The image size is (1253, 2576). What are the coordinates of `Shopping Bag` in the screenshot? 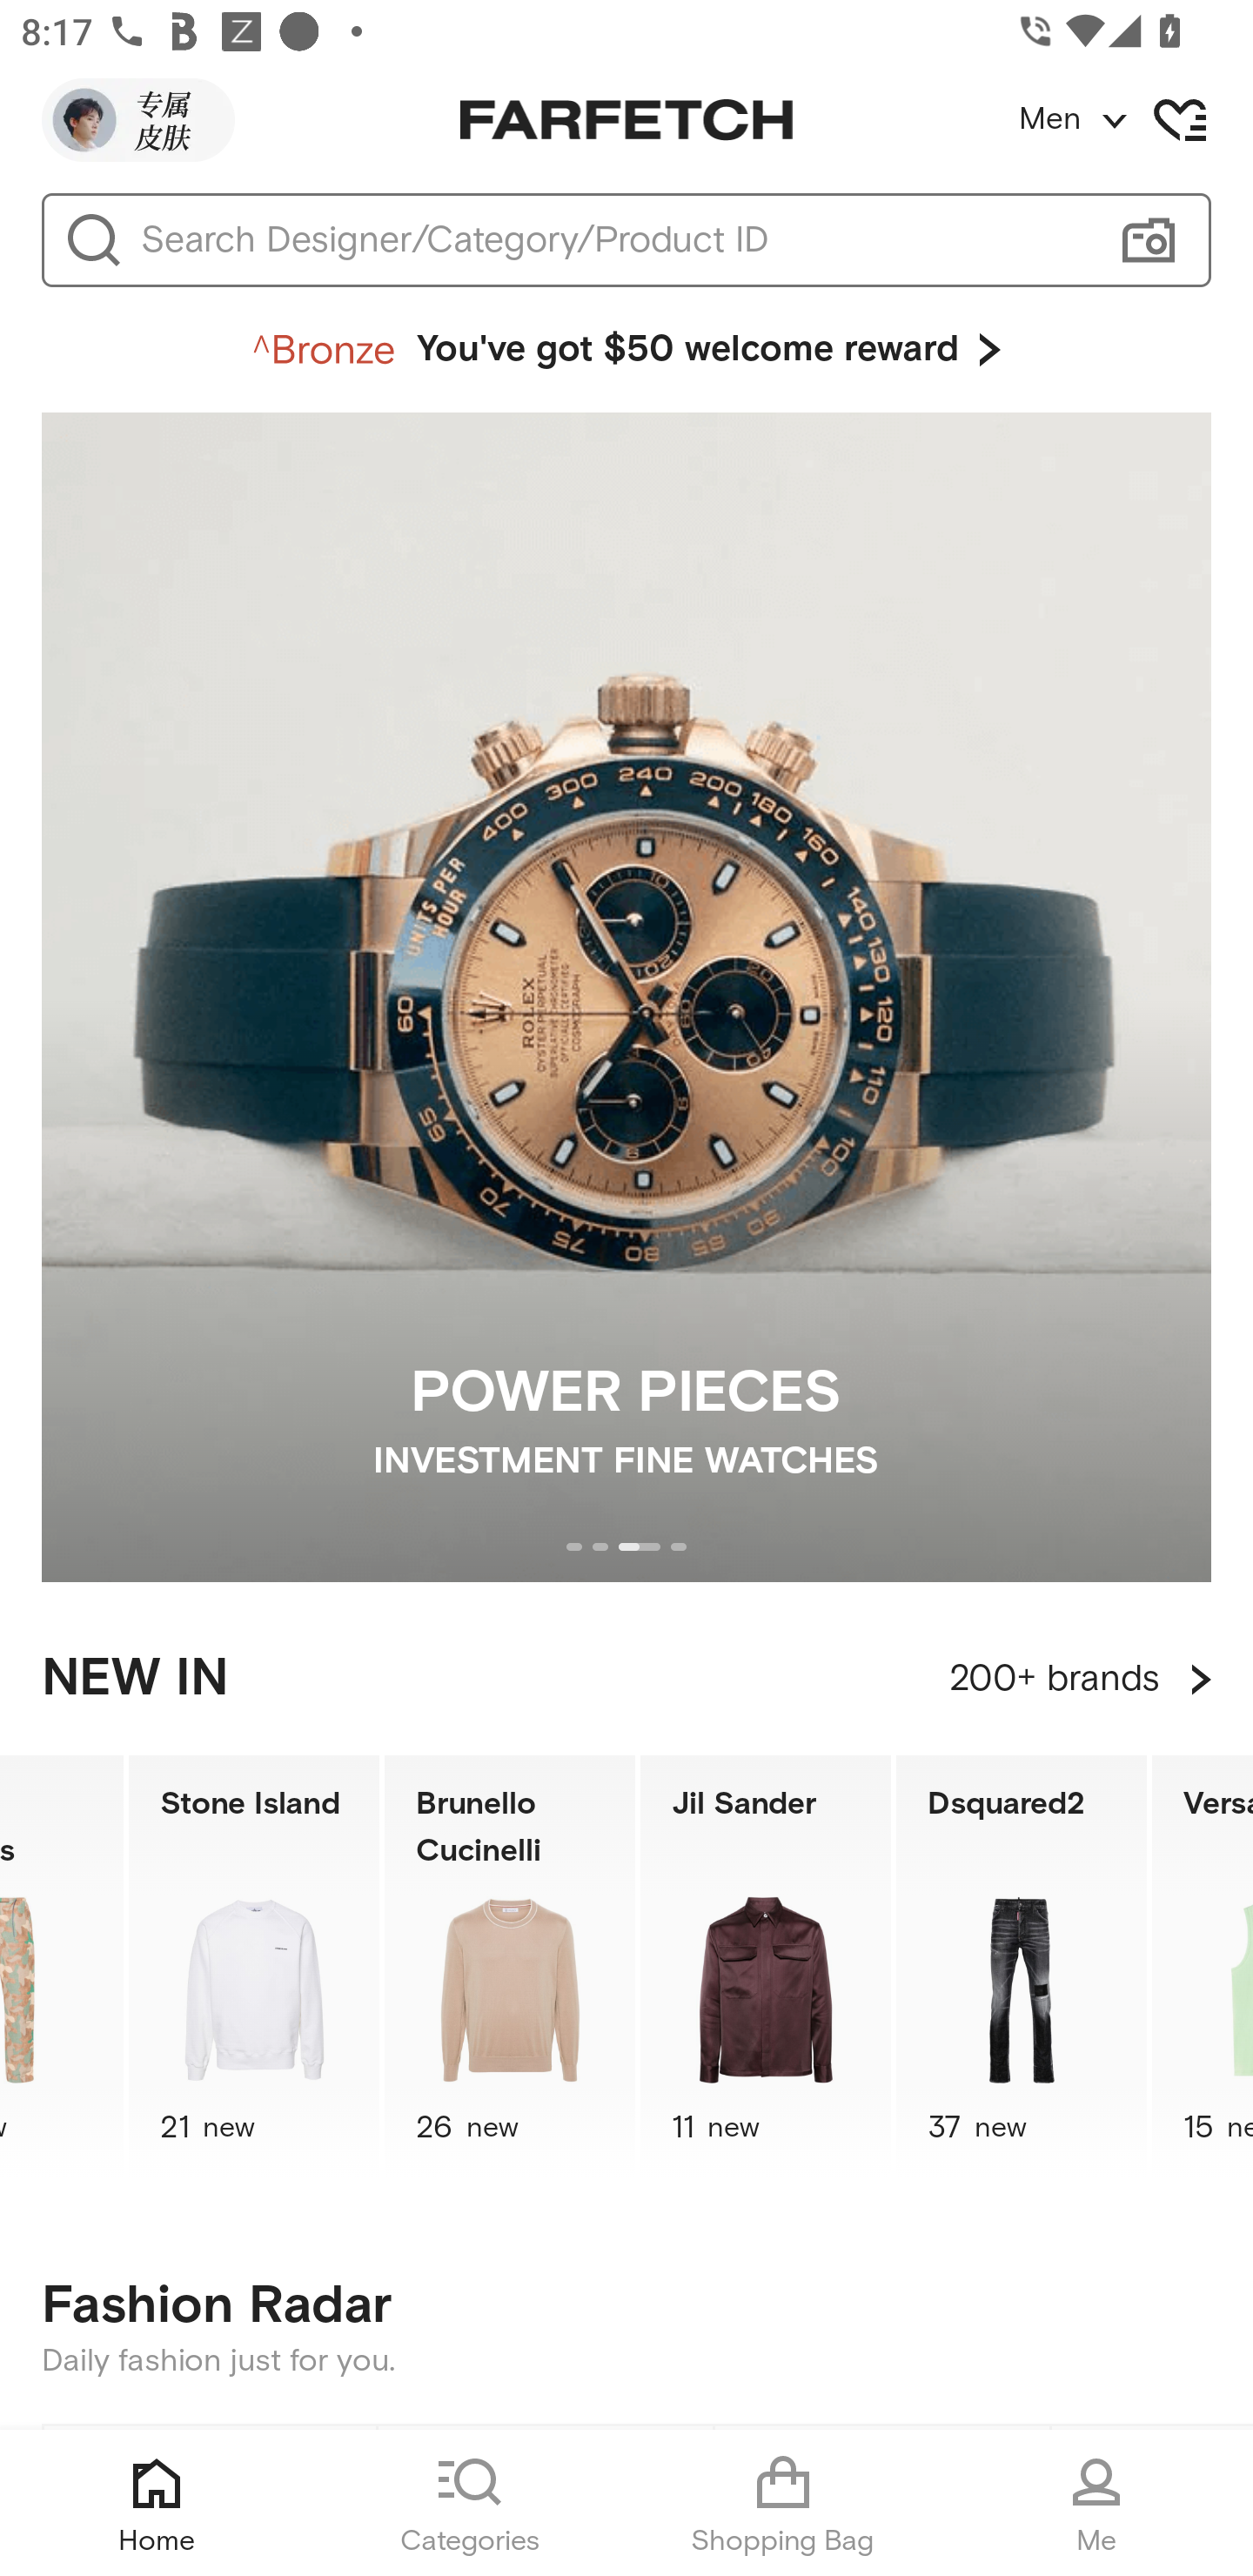 It's located at (783, 2503).